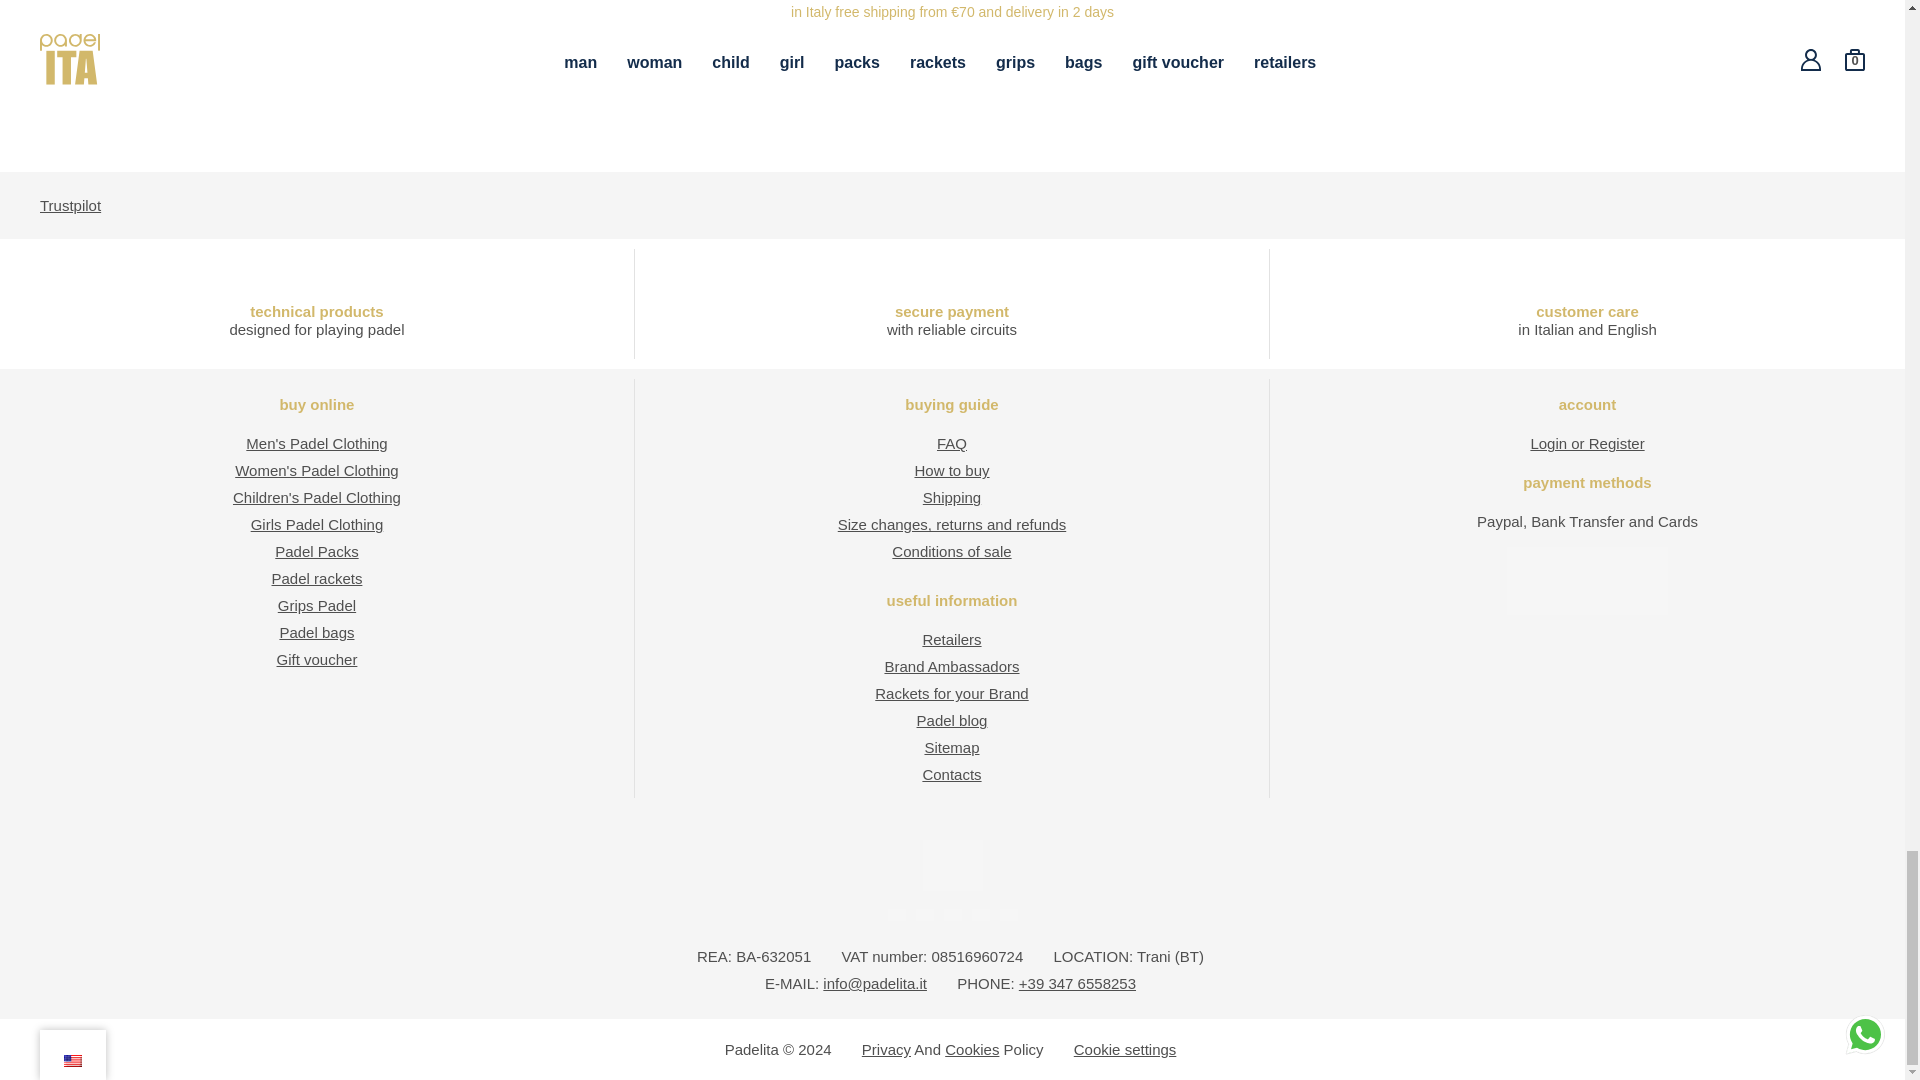 The height and width of the screenshot is (1080, 1920). I want to click on Men's Padel Clothing, so click(316, 444).